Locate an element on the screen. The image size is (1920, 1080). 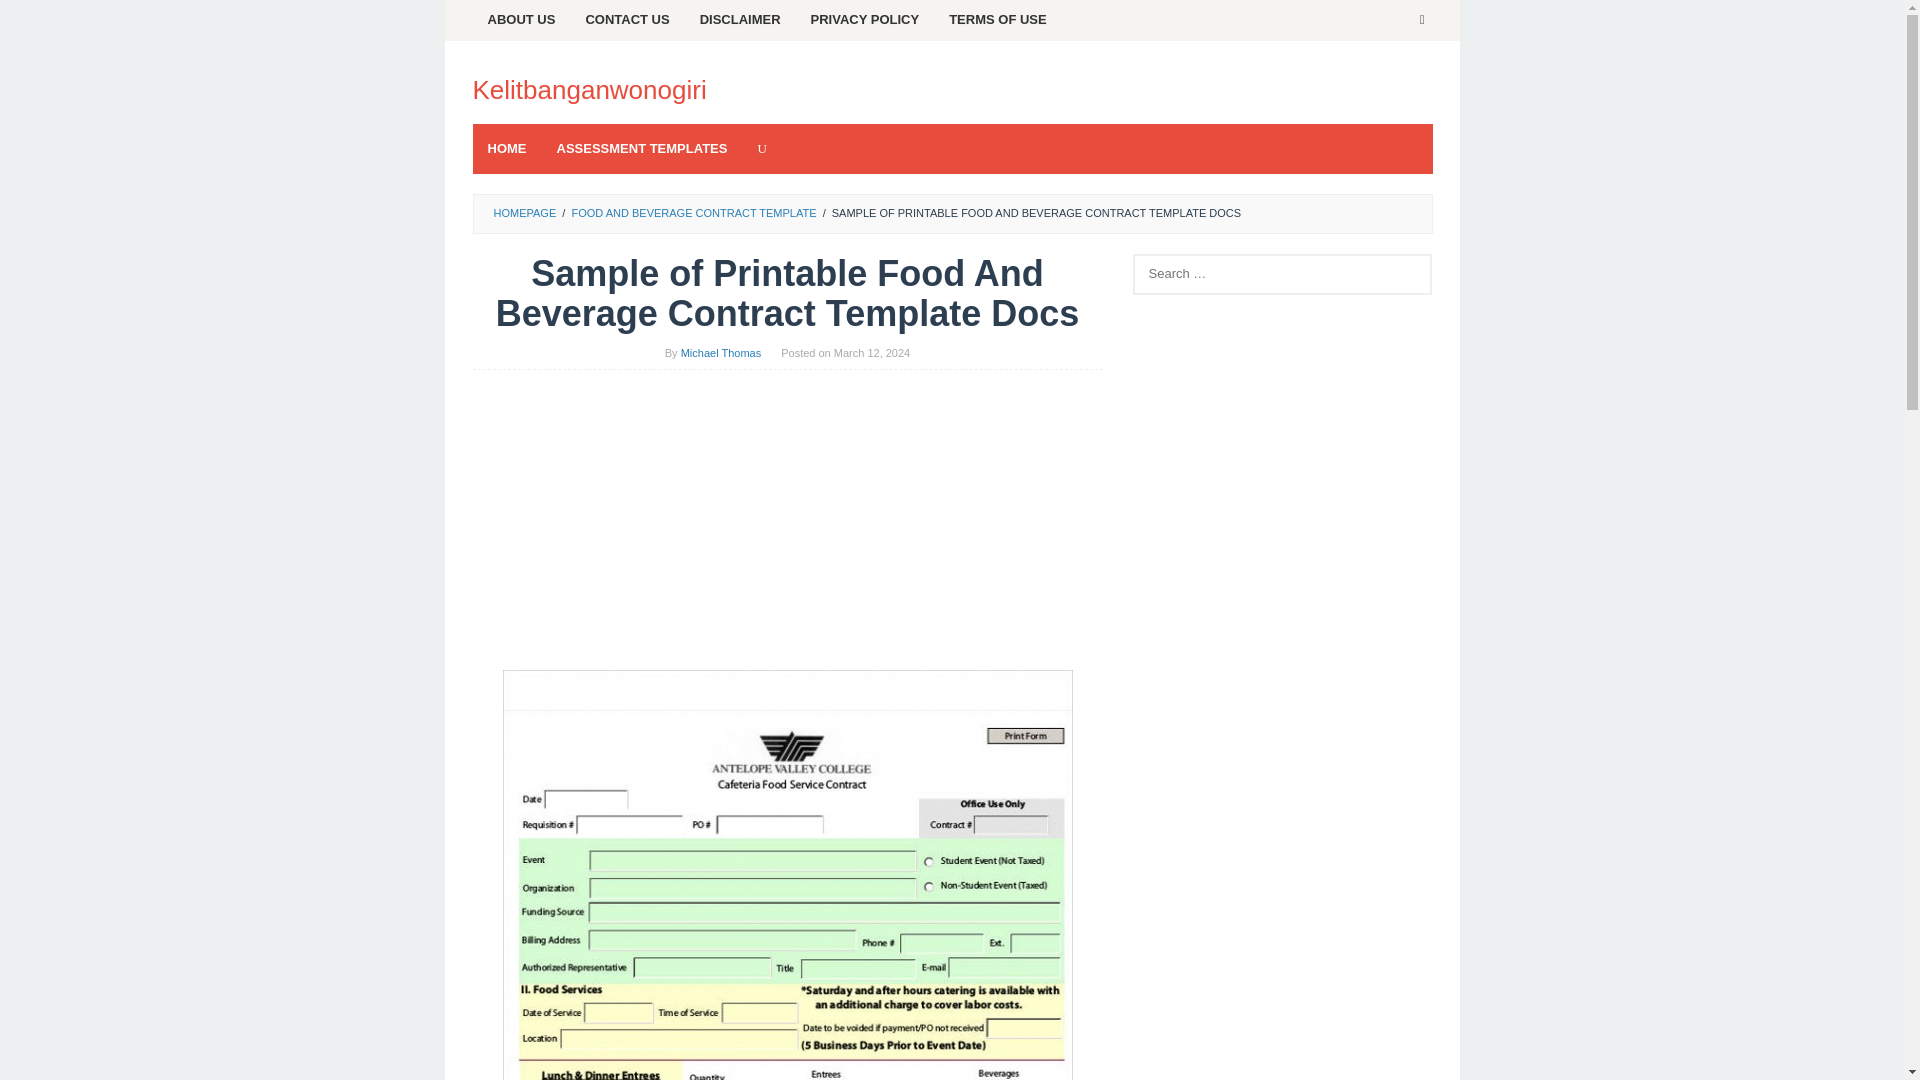
DISCLAIMER is located at coordinates (740, 20).